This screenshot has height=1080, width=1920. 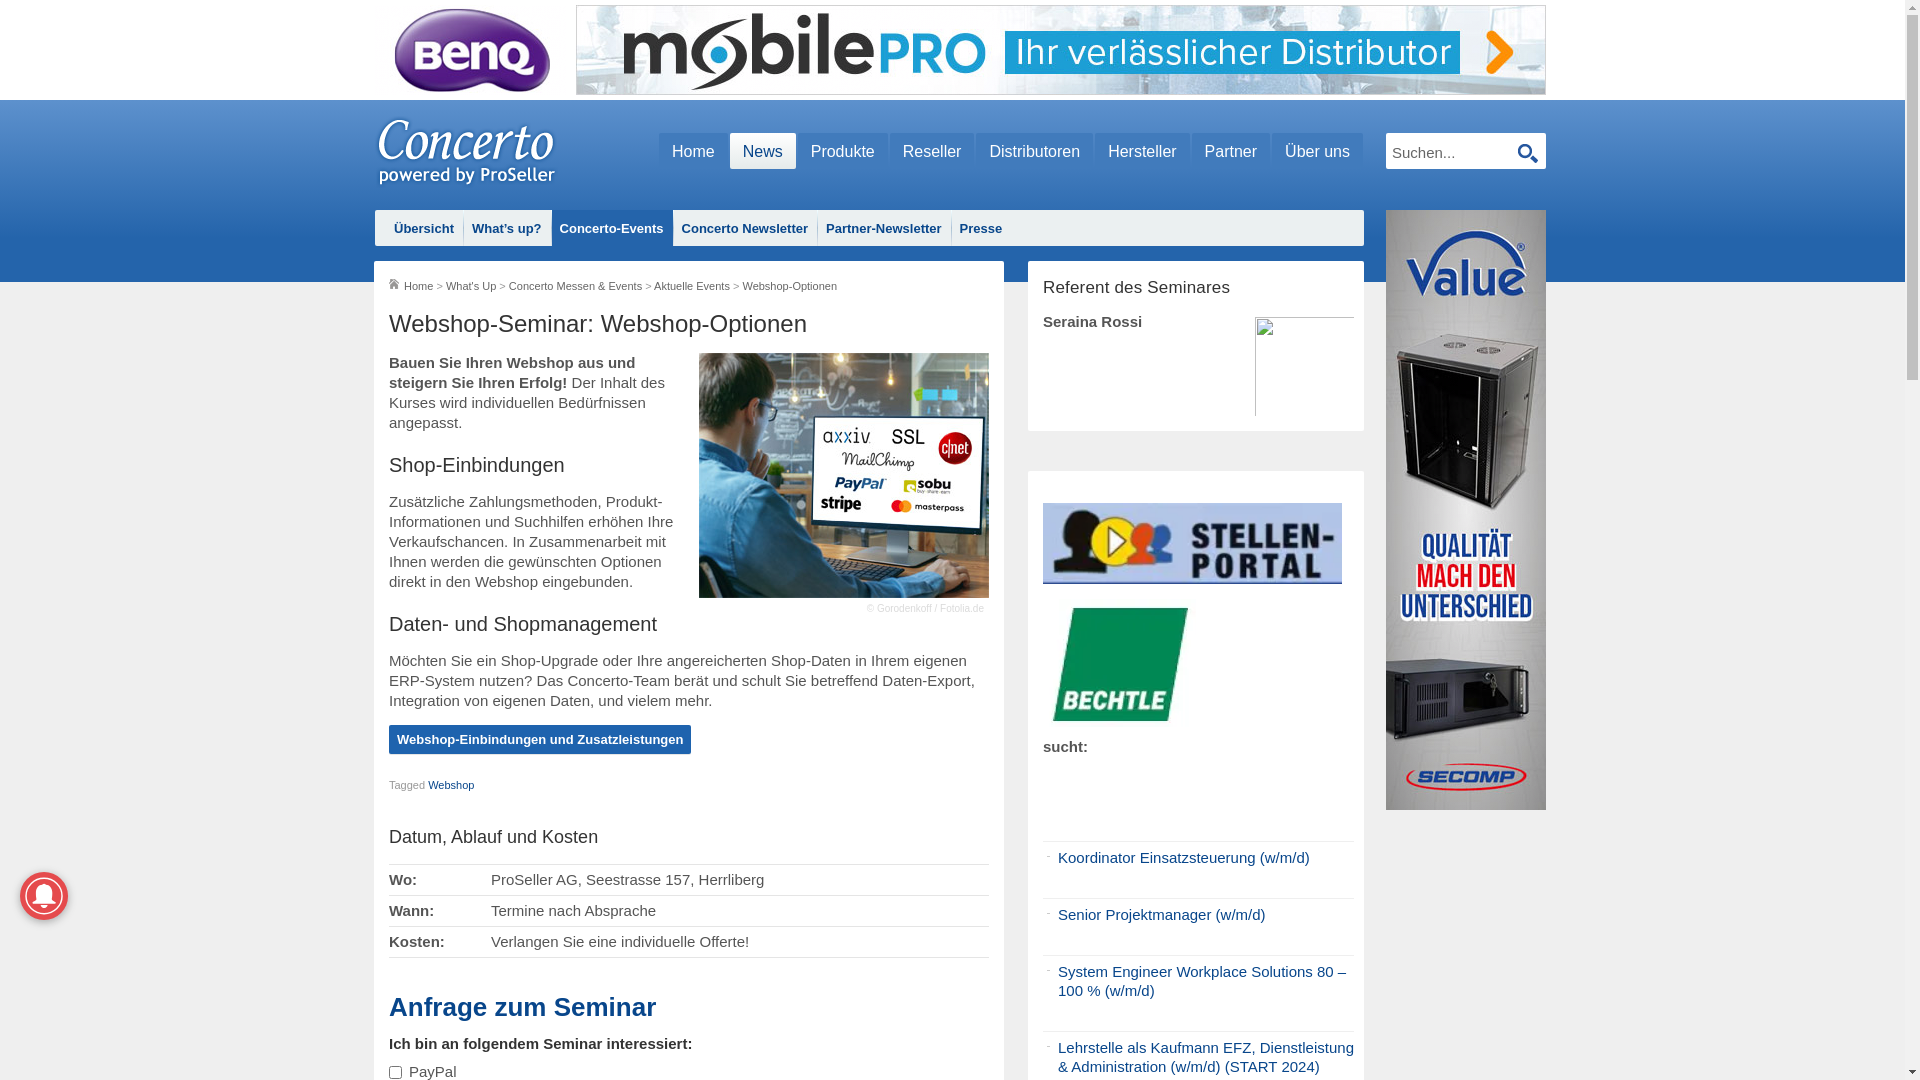 What do you see at coordinates (694, 152) in the screenshot?
I see `Home` at bounding box center [694, 152].